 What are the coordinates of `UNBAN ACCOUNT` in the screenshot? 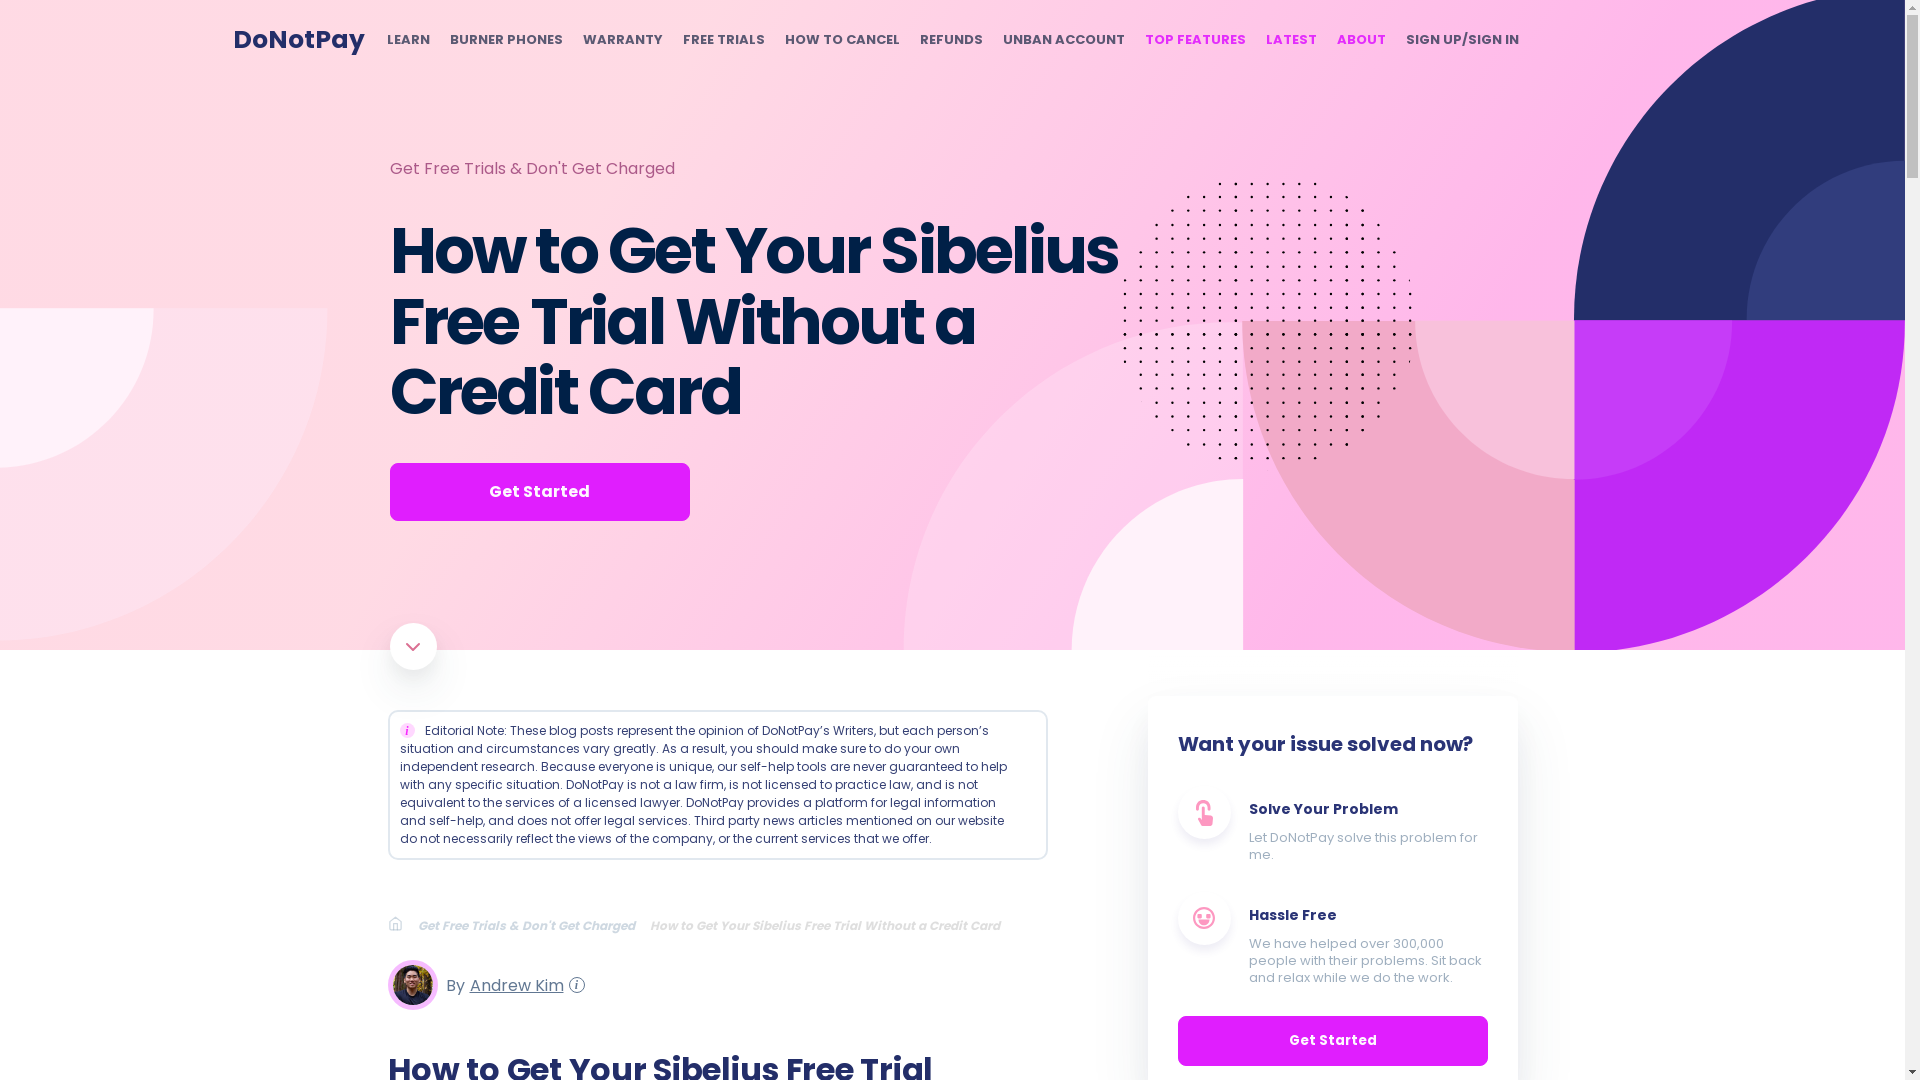 It's located at (1062, 40).